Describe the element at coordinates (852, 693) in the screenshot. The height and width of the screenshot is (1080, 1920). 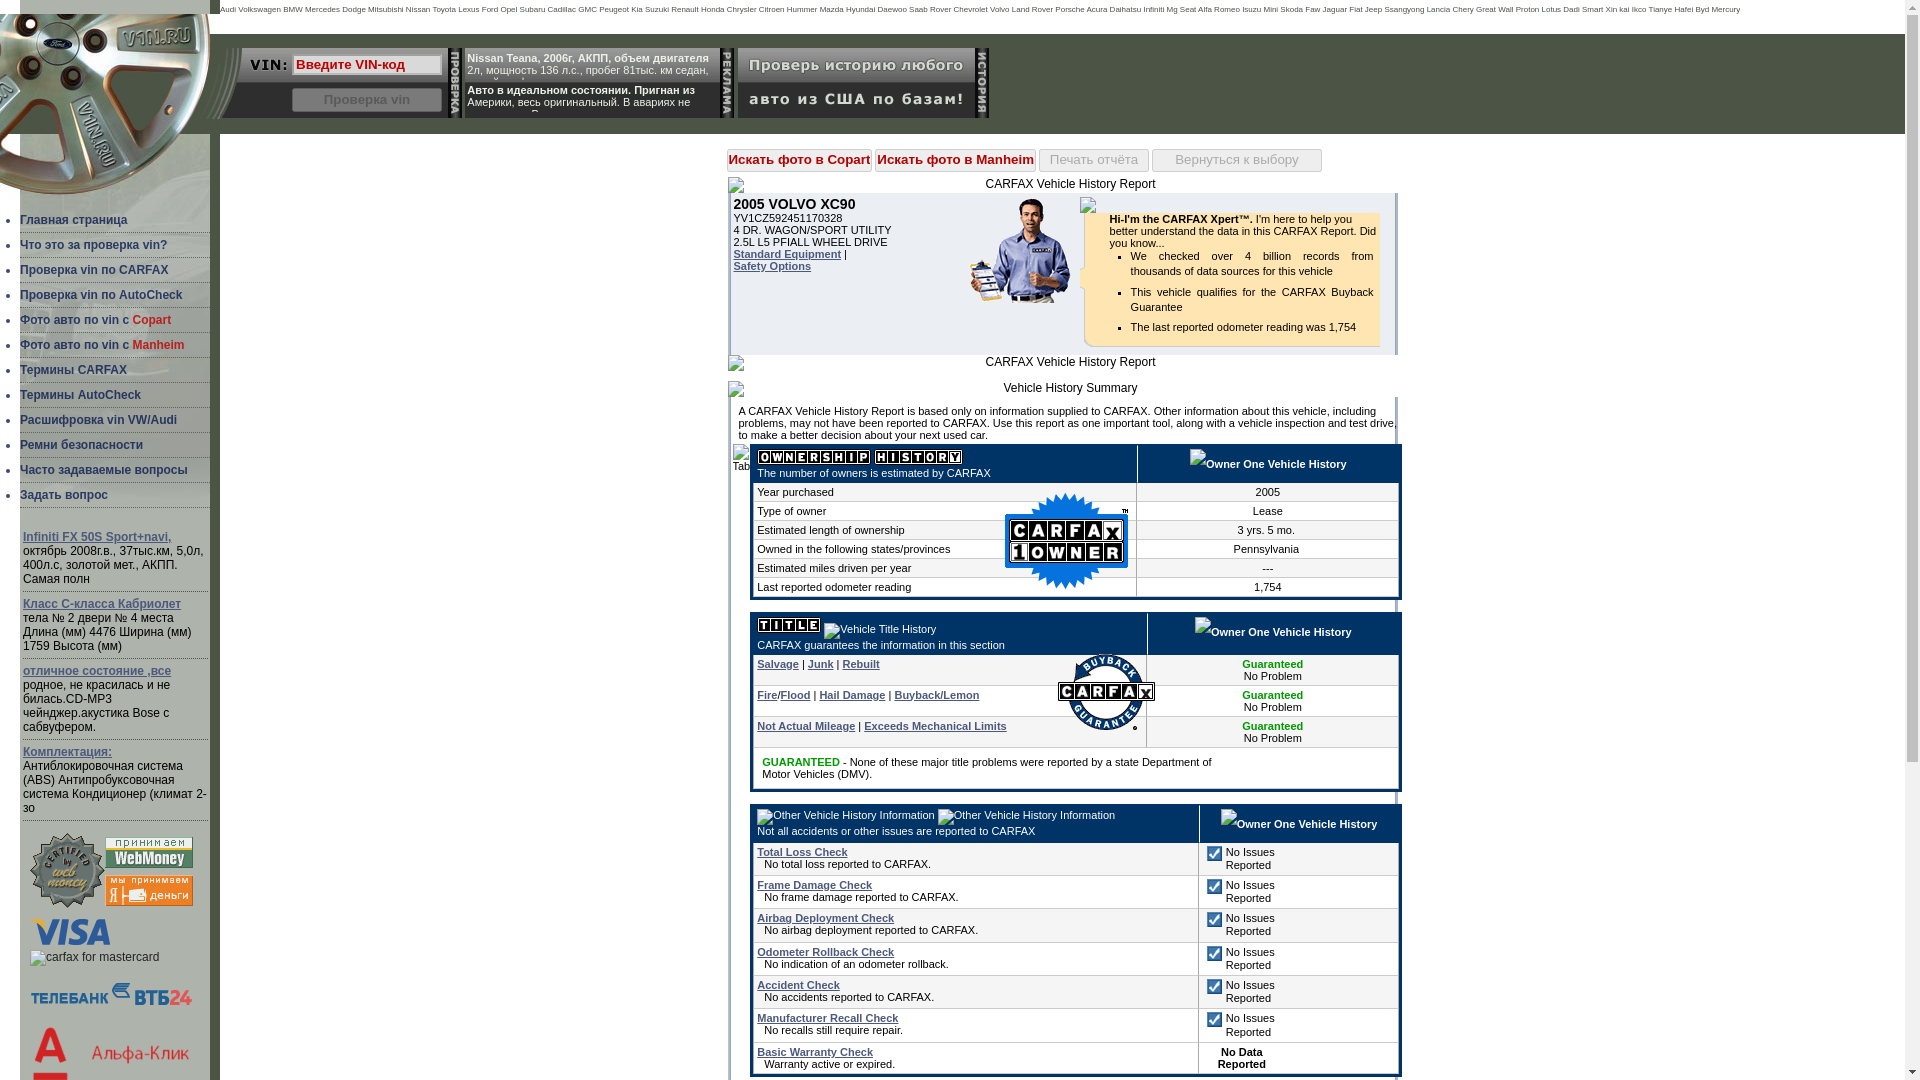
I see `Hail Damage` at that location.